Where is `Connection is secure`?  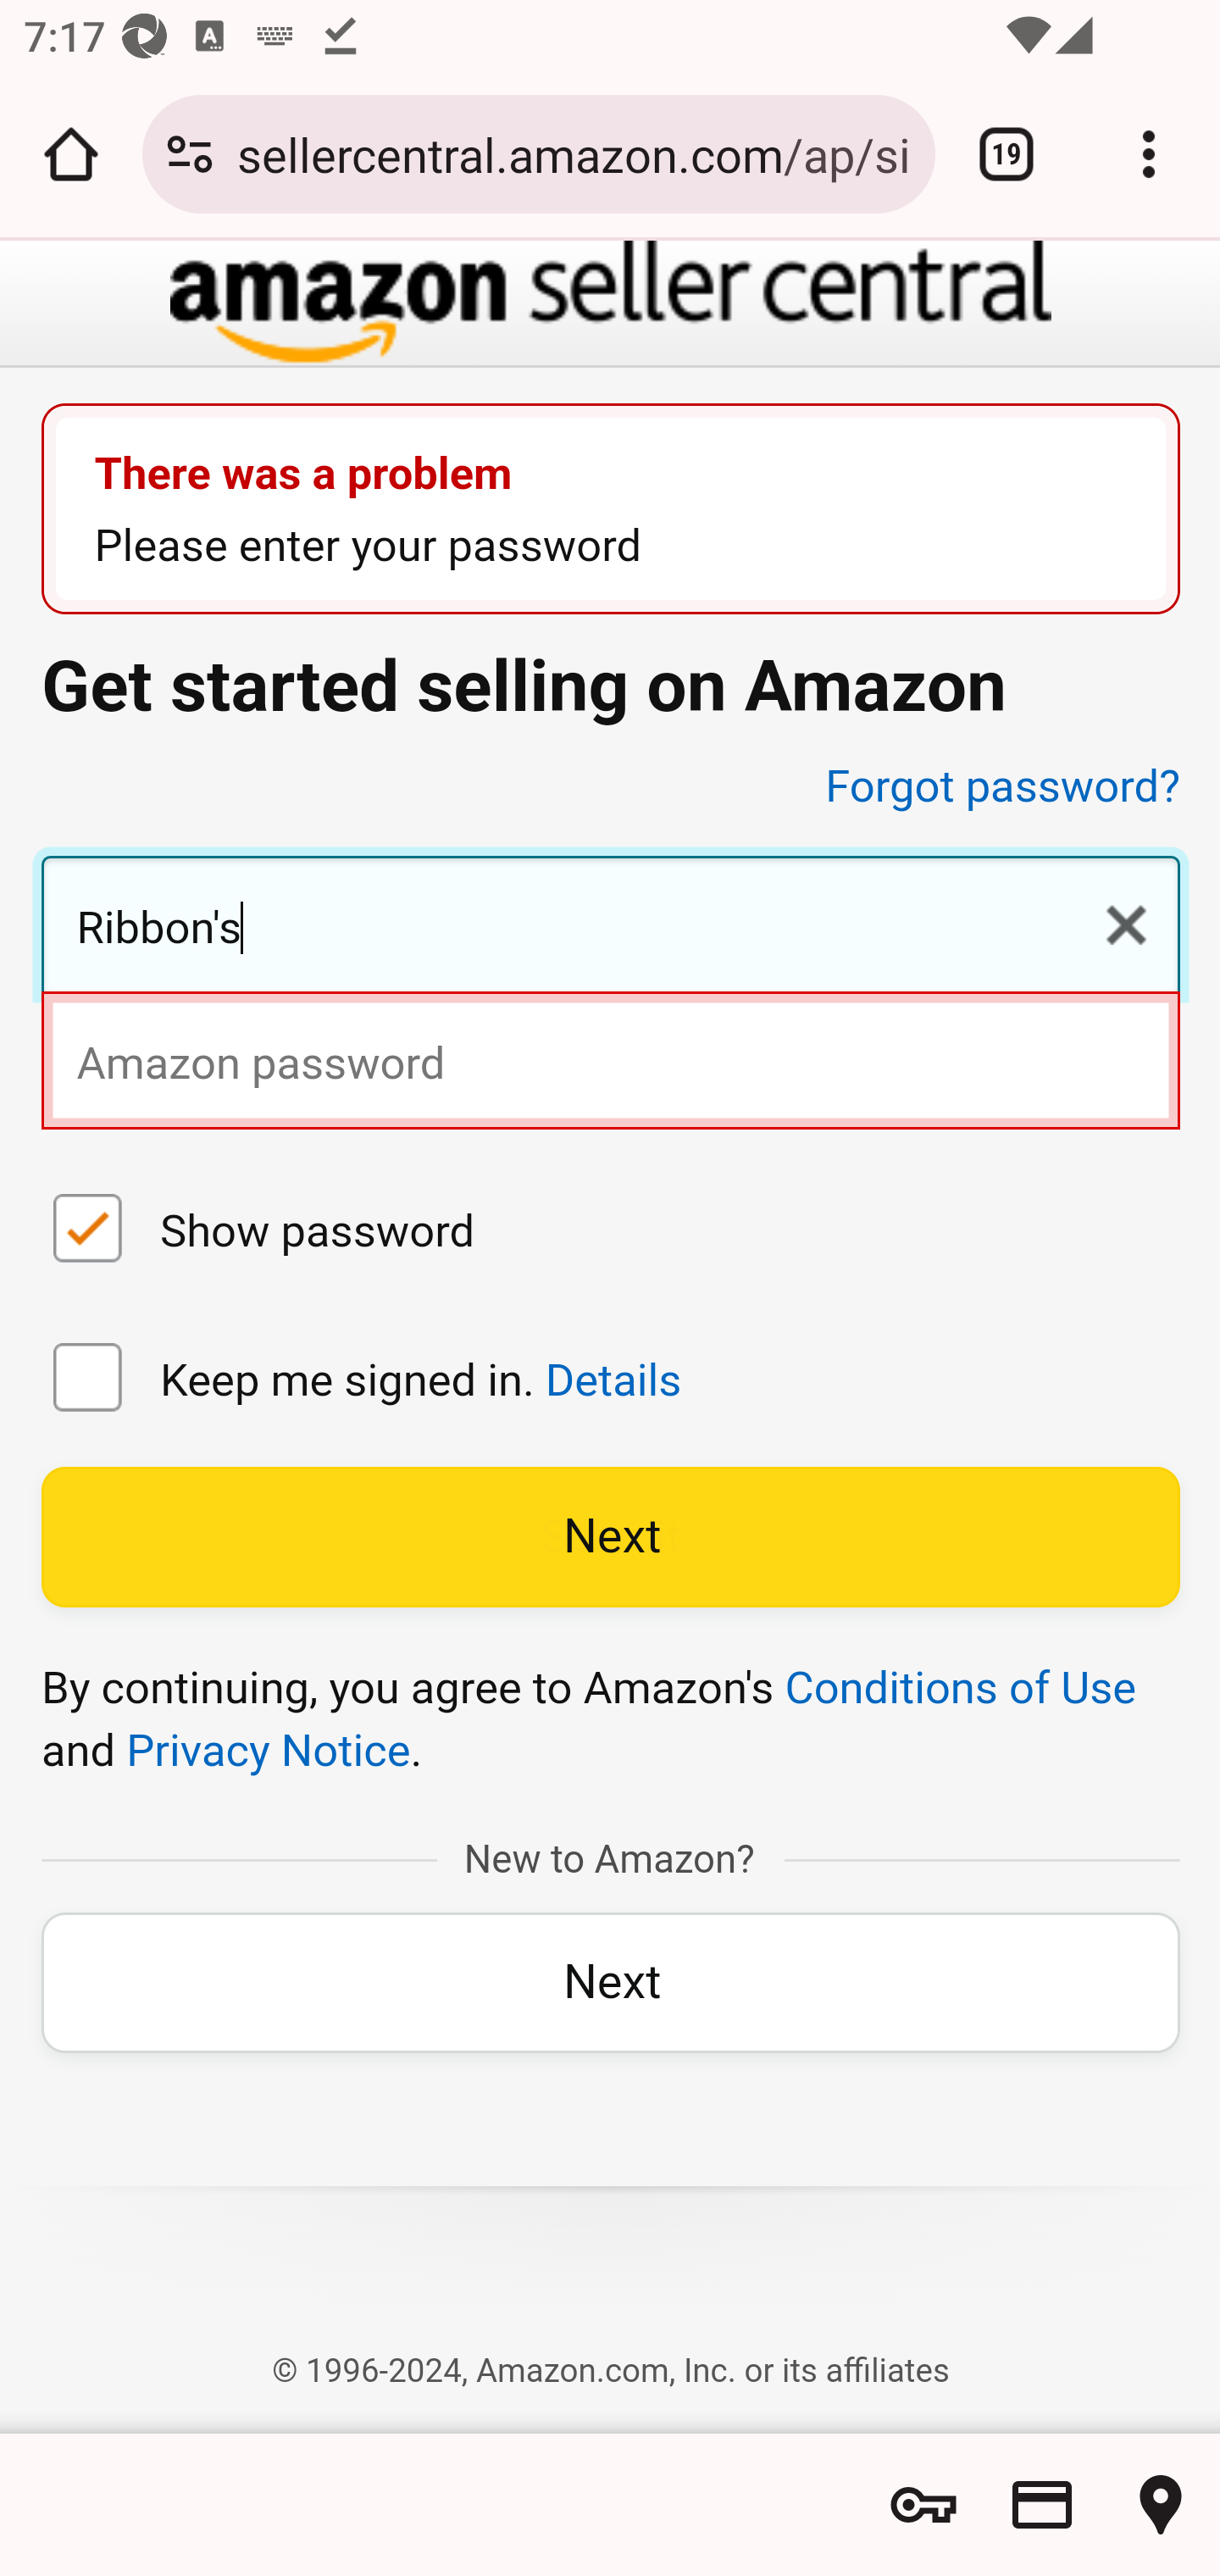 Connection is secure is located at coordinates (190, 154).